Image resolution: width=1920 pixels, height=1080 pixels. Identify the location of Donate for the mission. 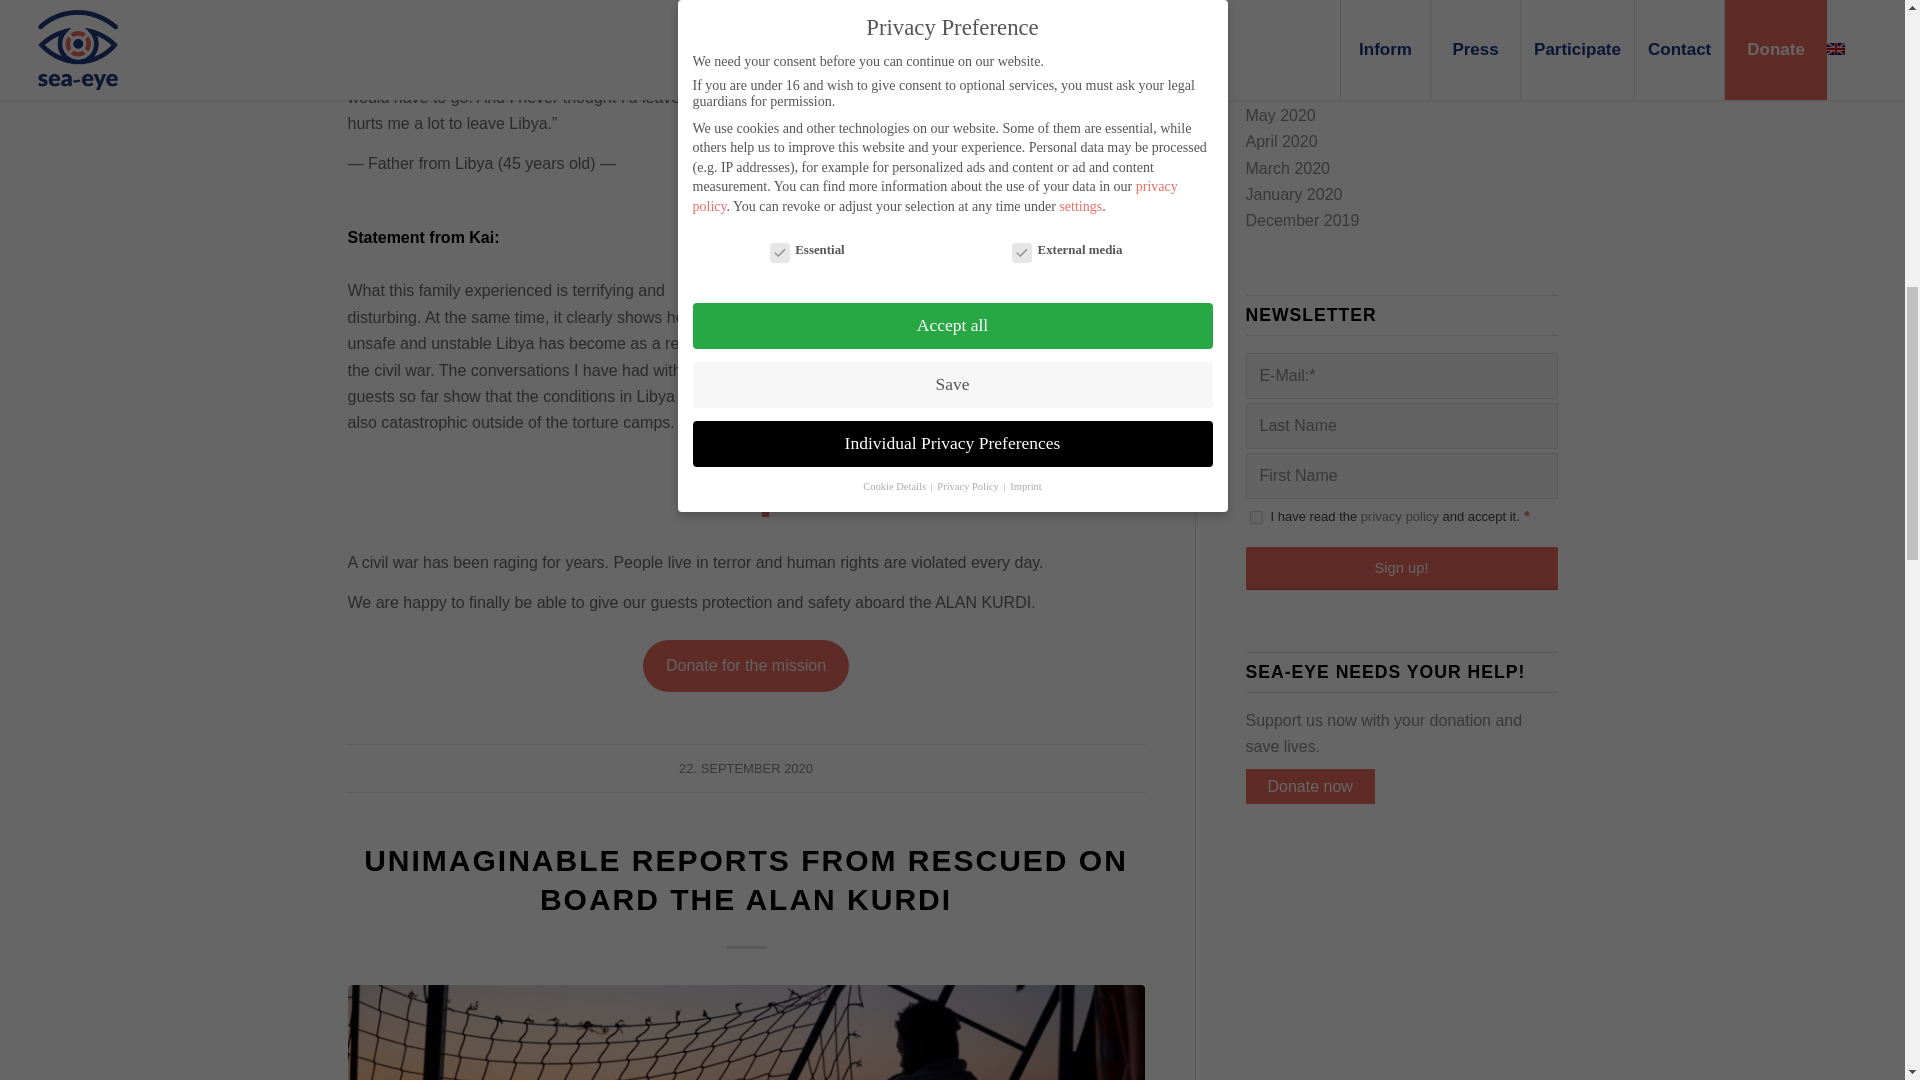
(746, 666).